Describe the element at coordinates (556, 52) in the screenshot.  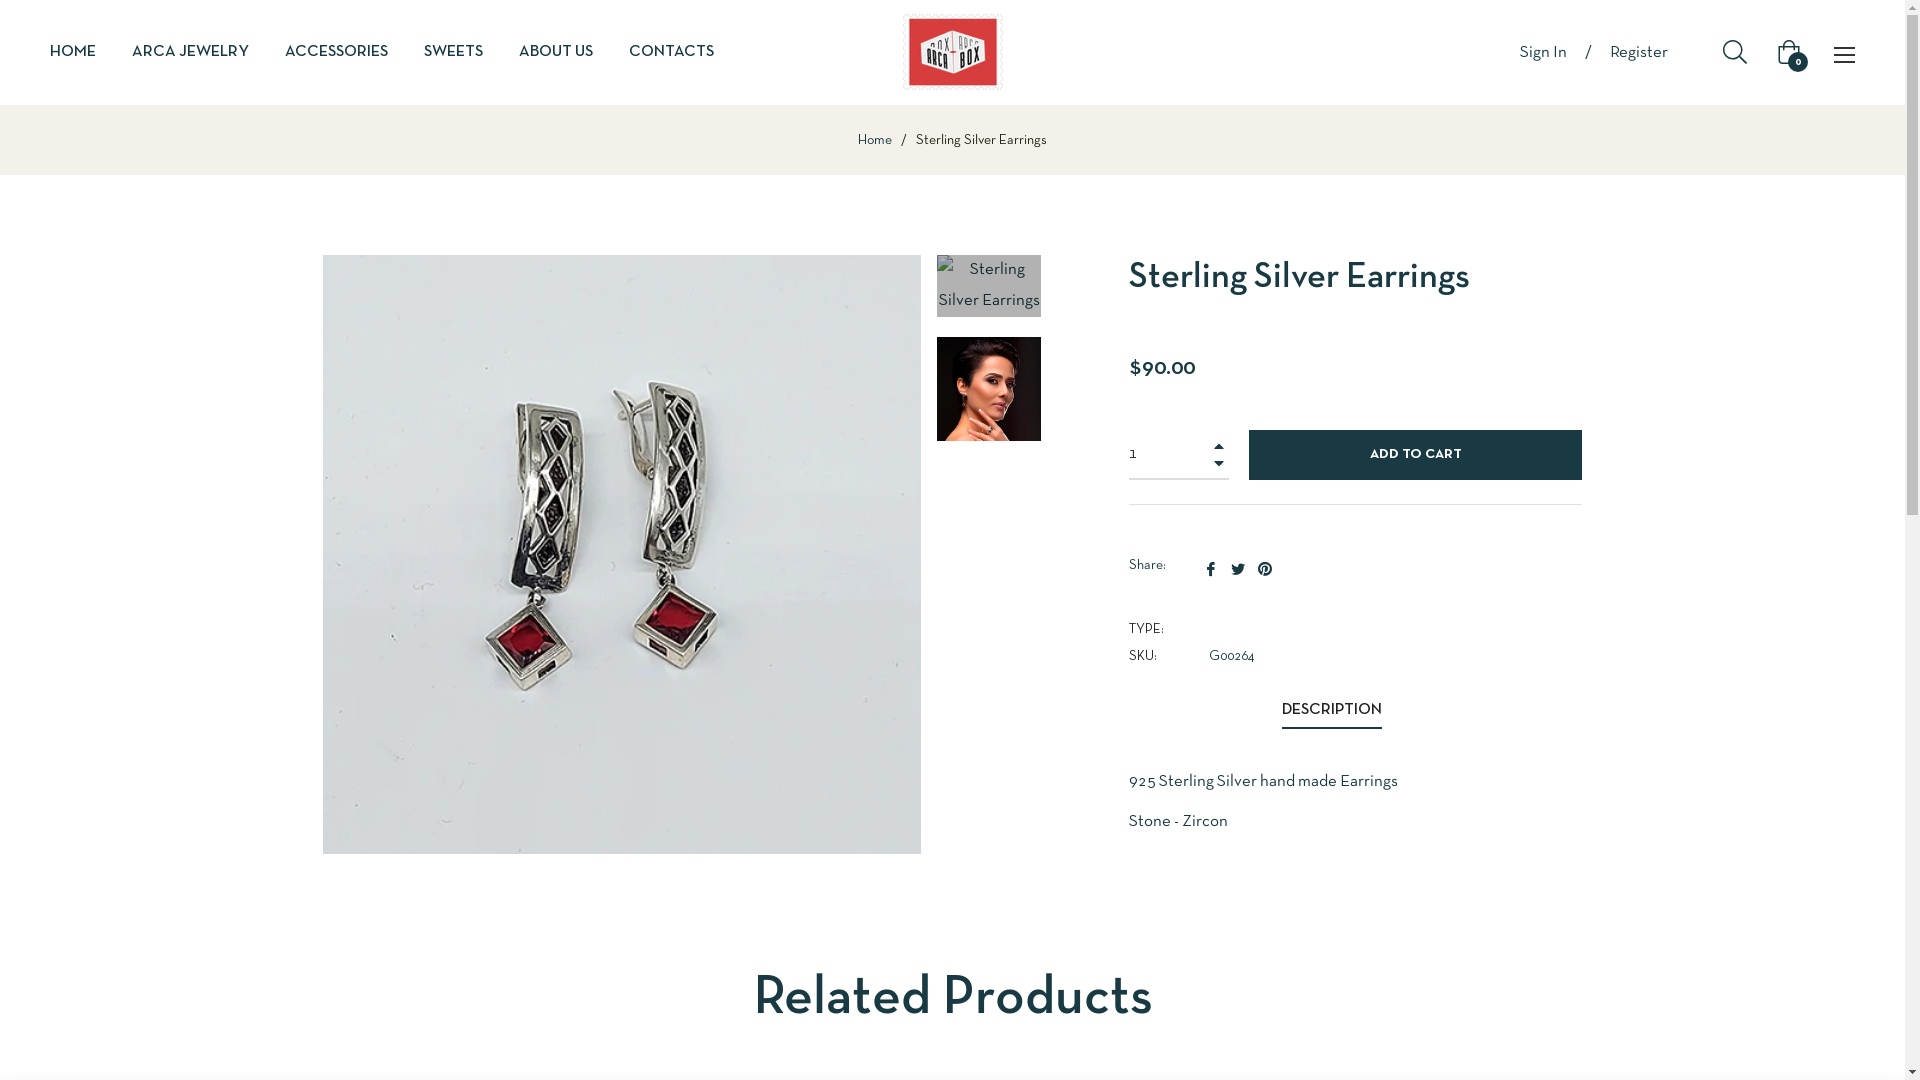
I see `ABOUT US` at that location.